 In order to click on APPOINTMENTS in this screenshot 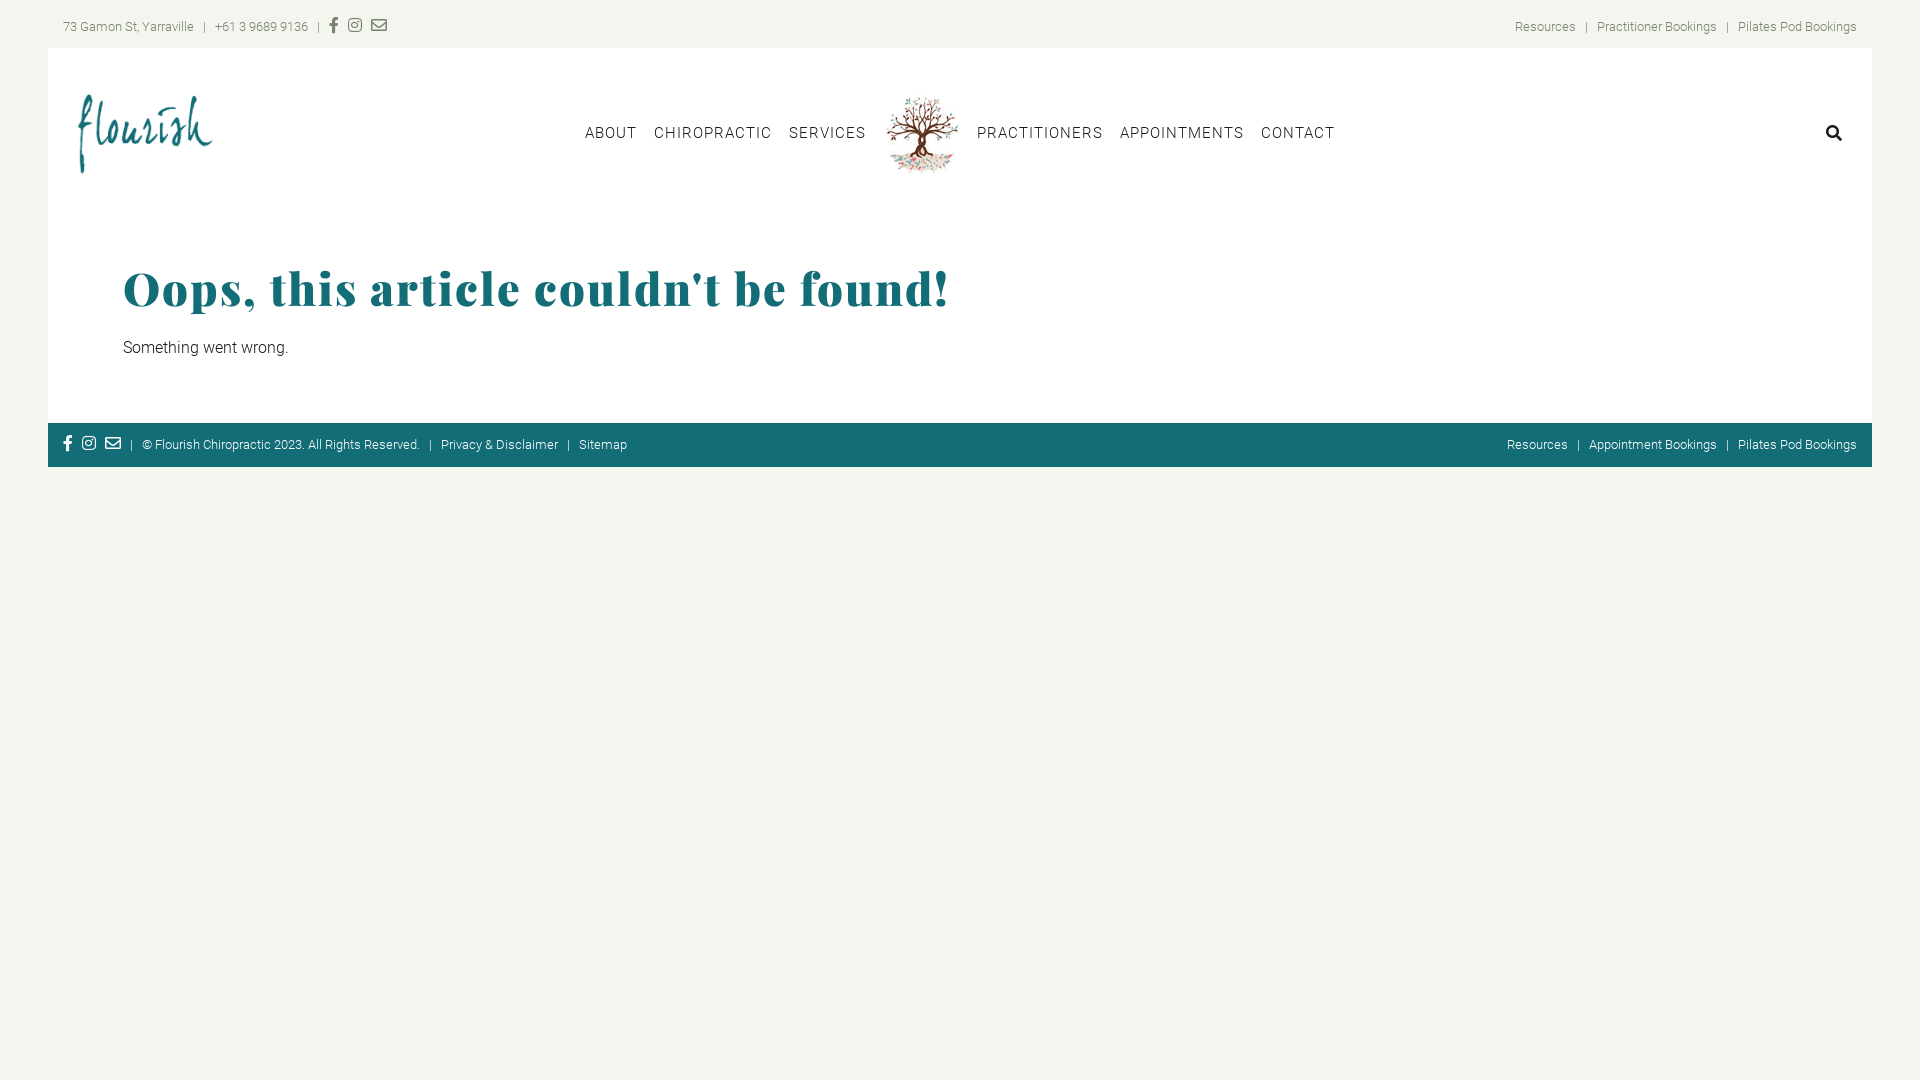, I will do `click(1182, 134)`.